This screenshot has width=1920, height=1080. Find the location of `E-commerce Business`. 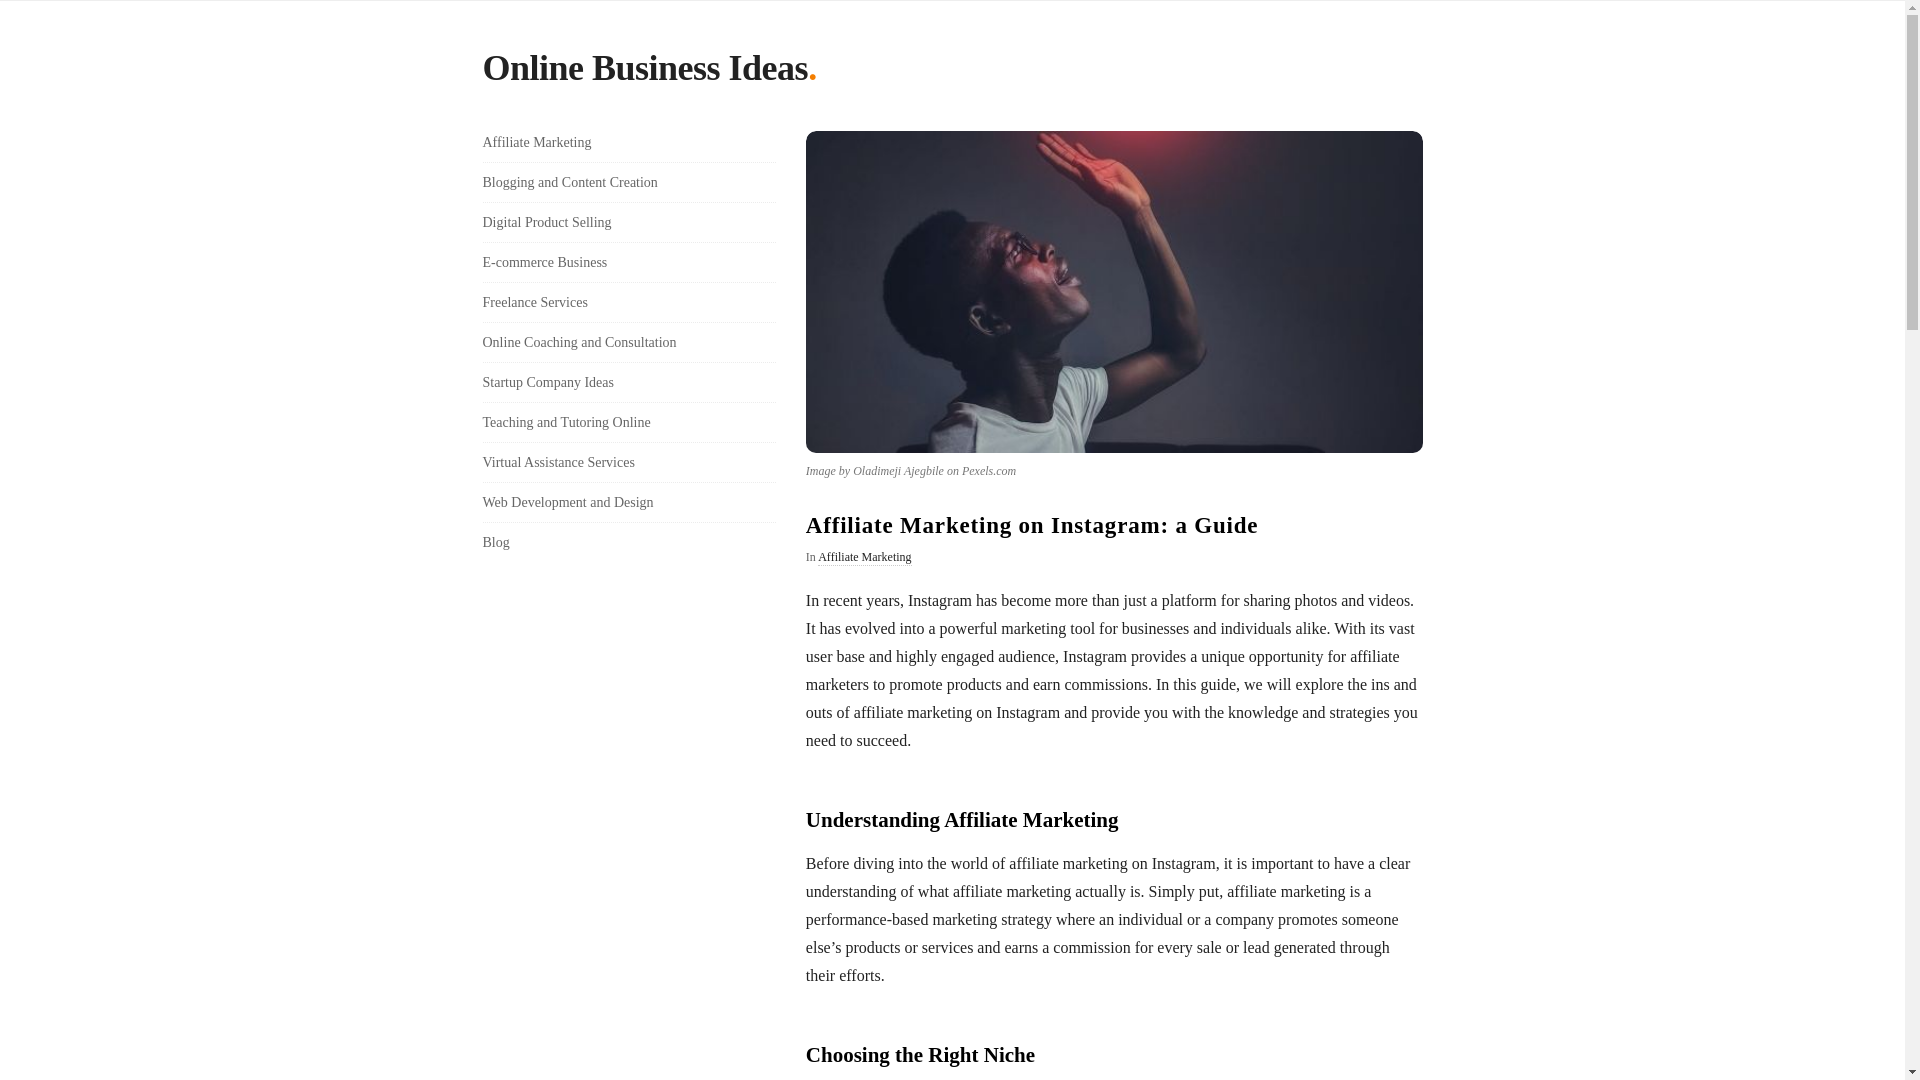

E-commerce Business is located at coordinates (544, 262).